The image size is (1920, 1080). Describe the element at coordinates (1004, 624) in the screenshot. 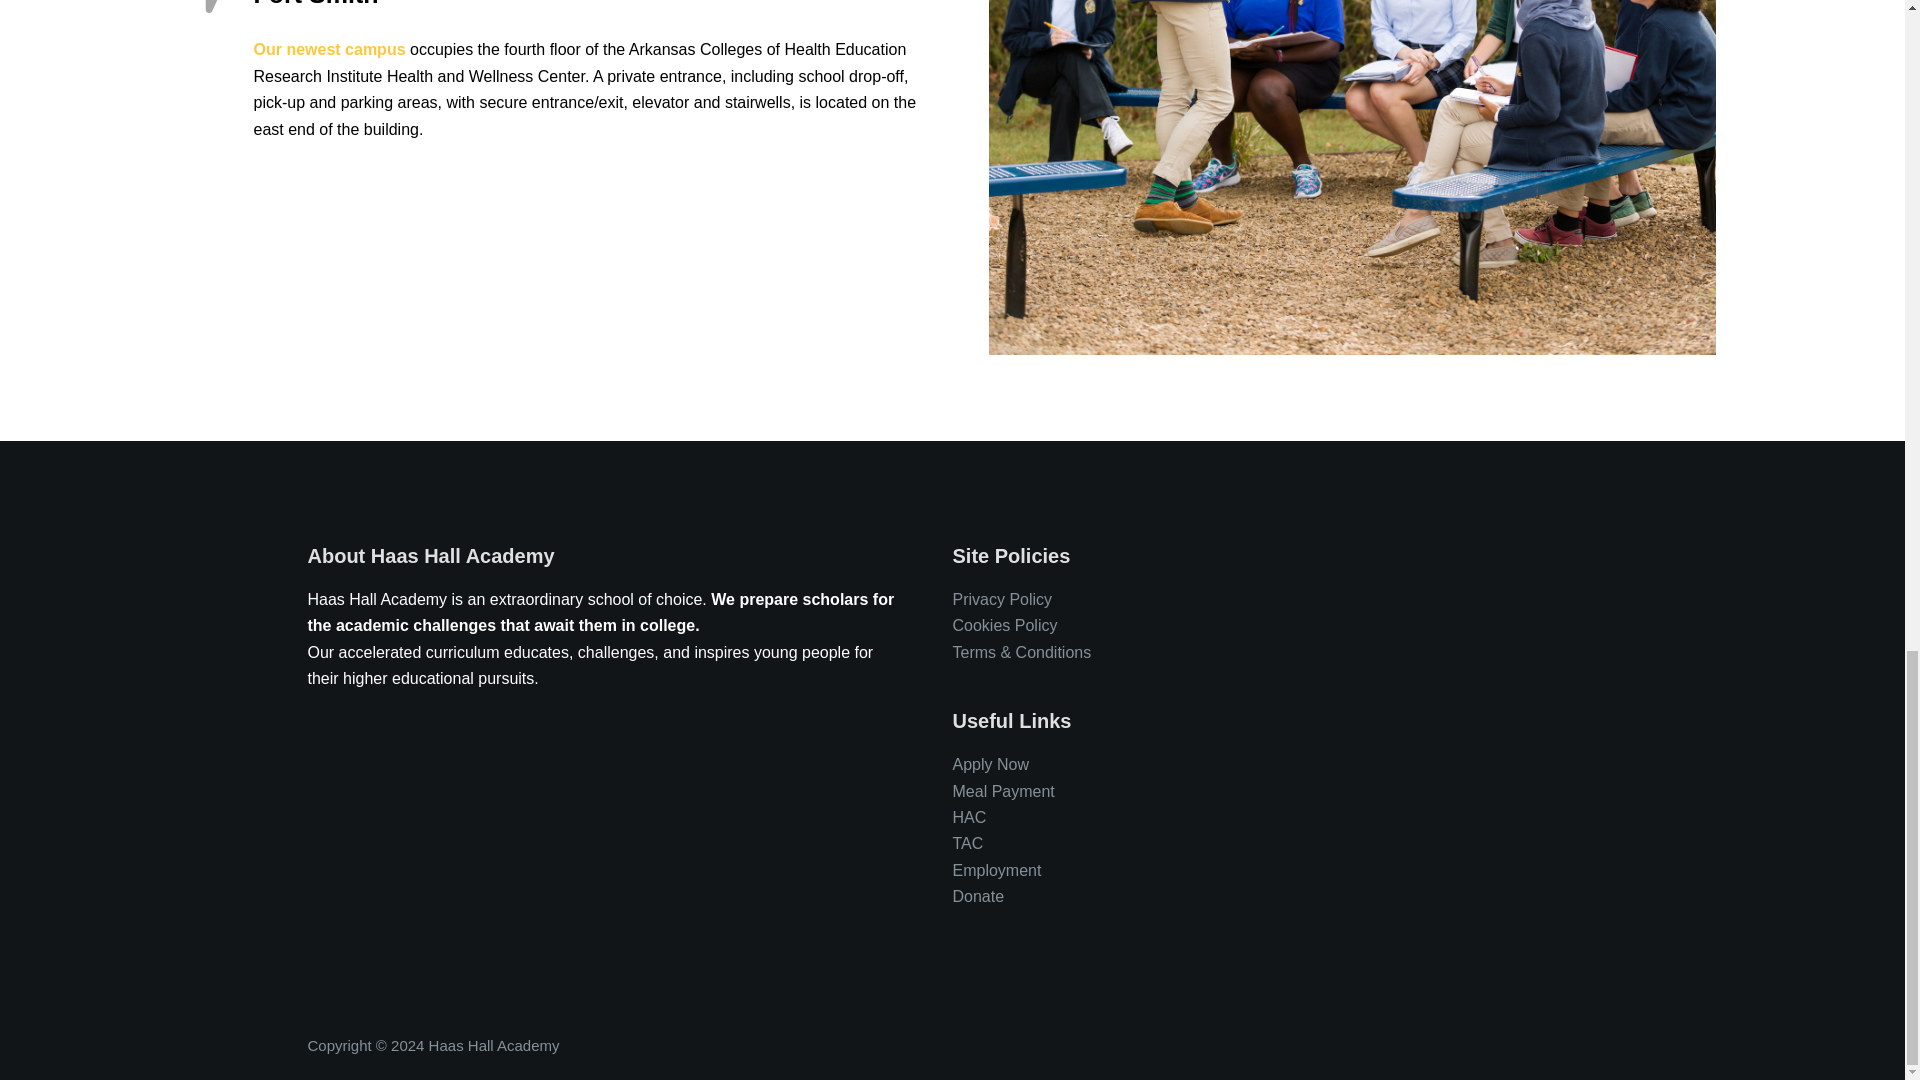

I see `Cookies Policy` at that location.